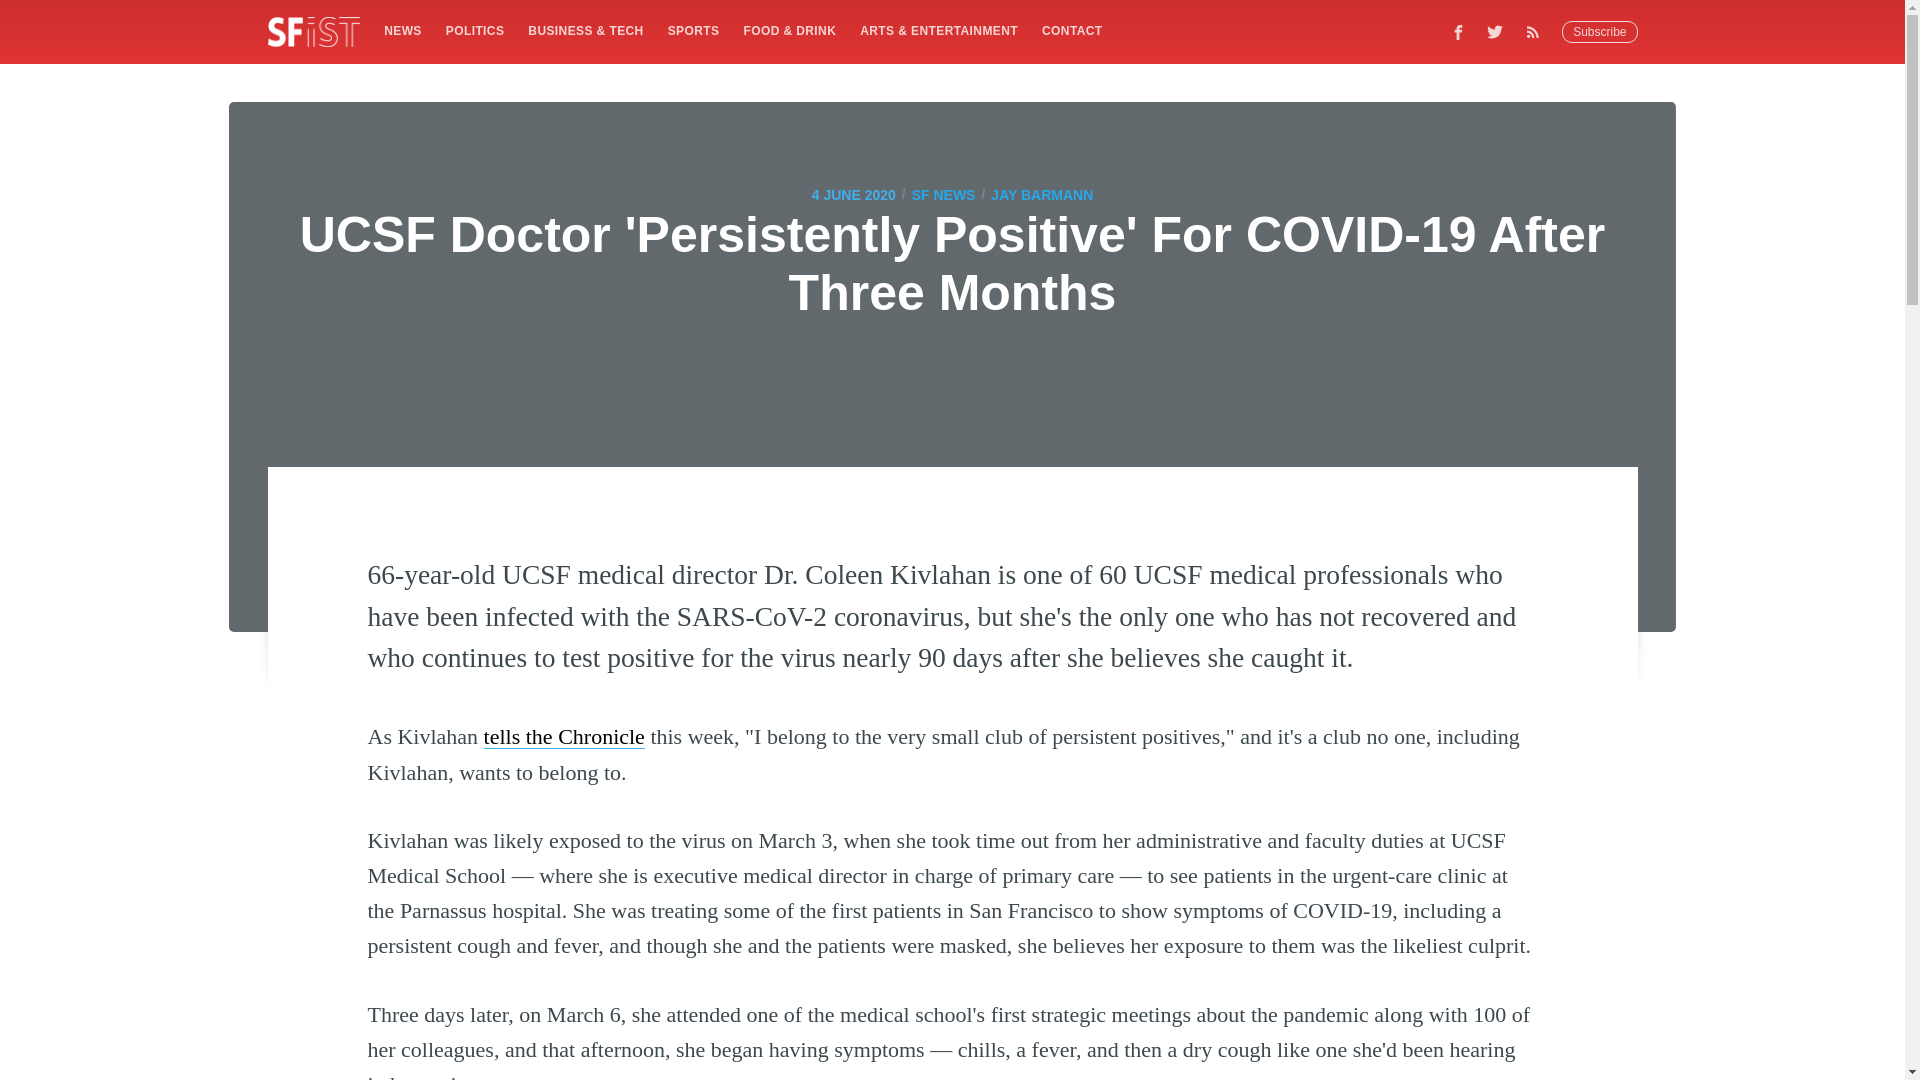  I want to click on CONTACT, so click(1072, 30).